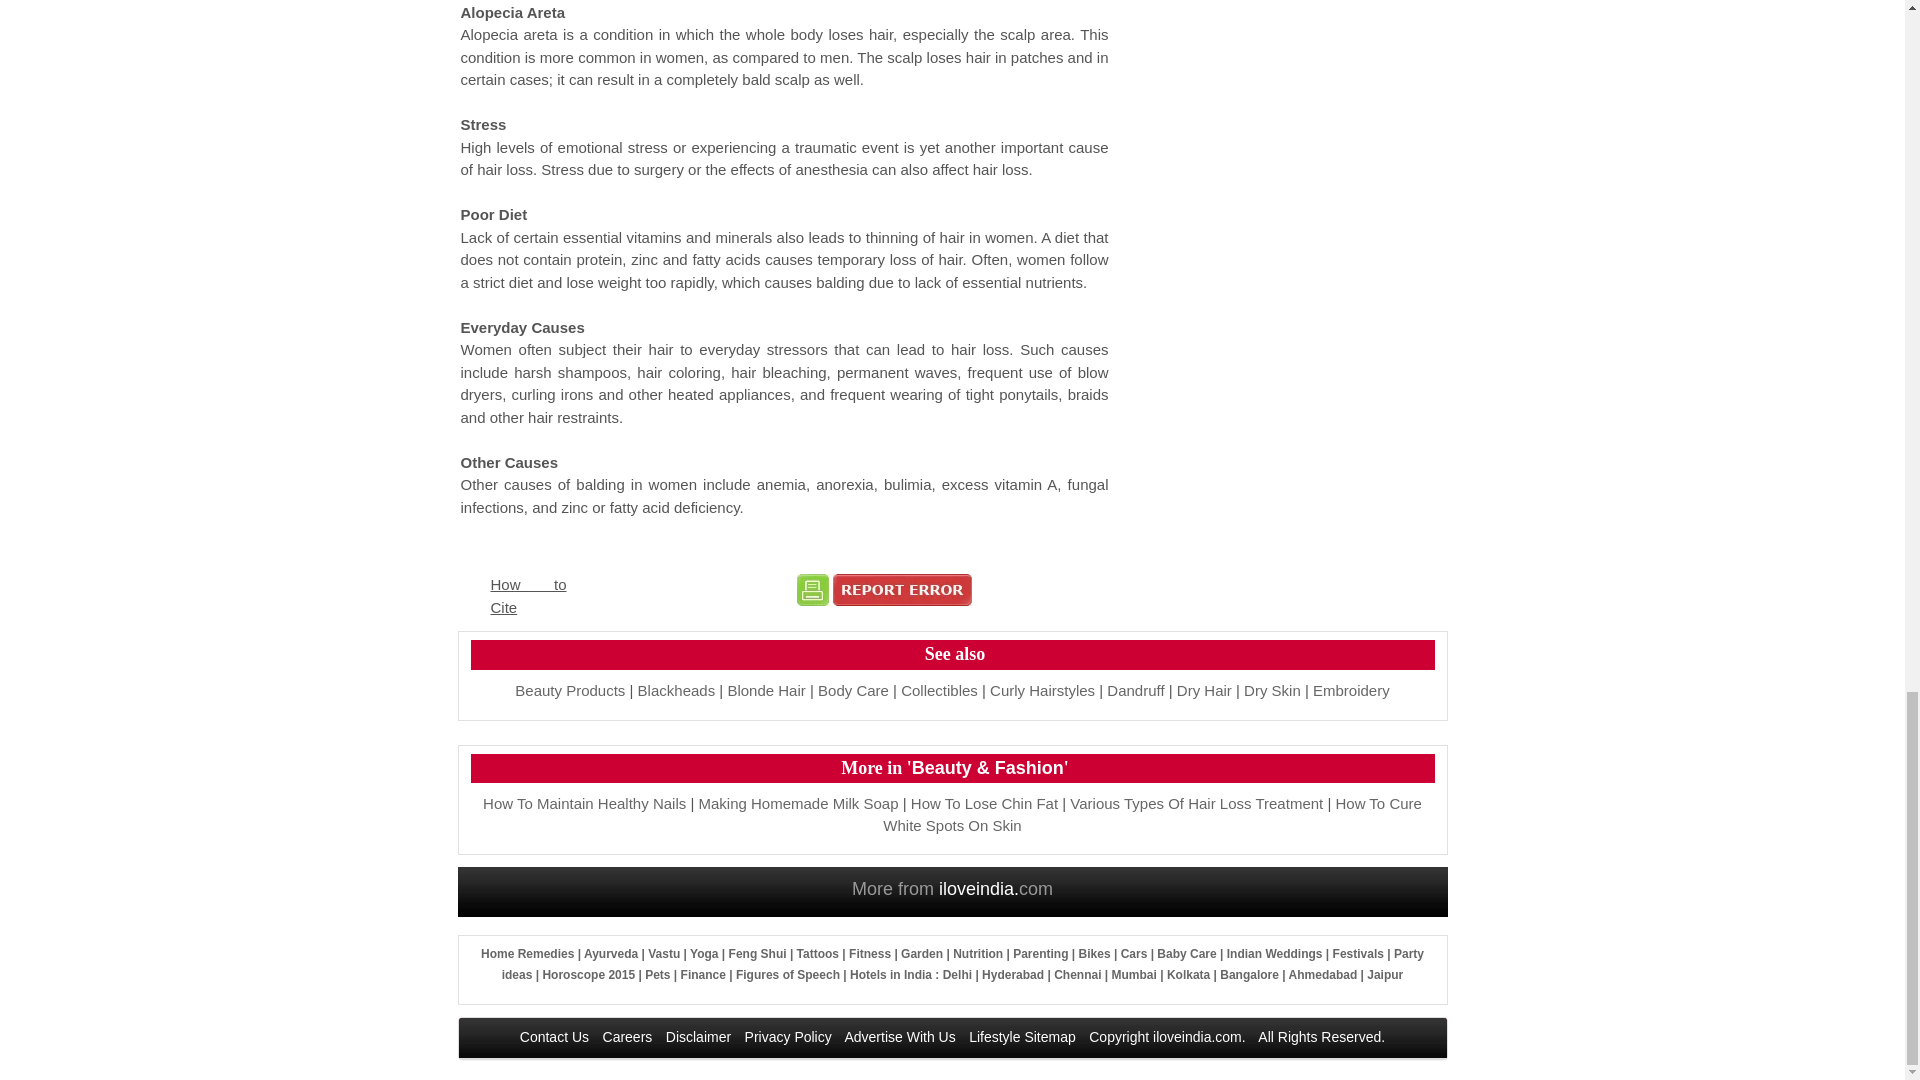  I want to click on Dry Hair, so click(1204, 690).